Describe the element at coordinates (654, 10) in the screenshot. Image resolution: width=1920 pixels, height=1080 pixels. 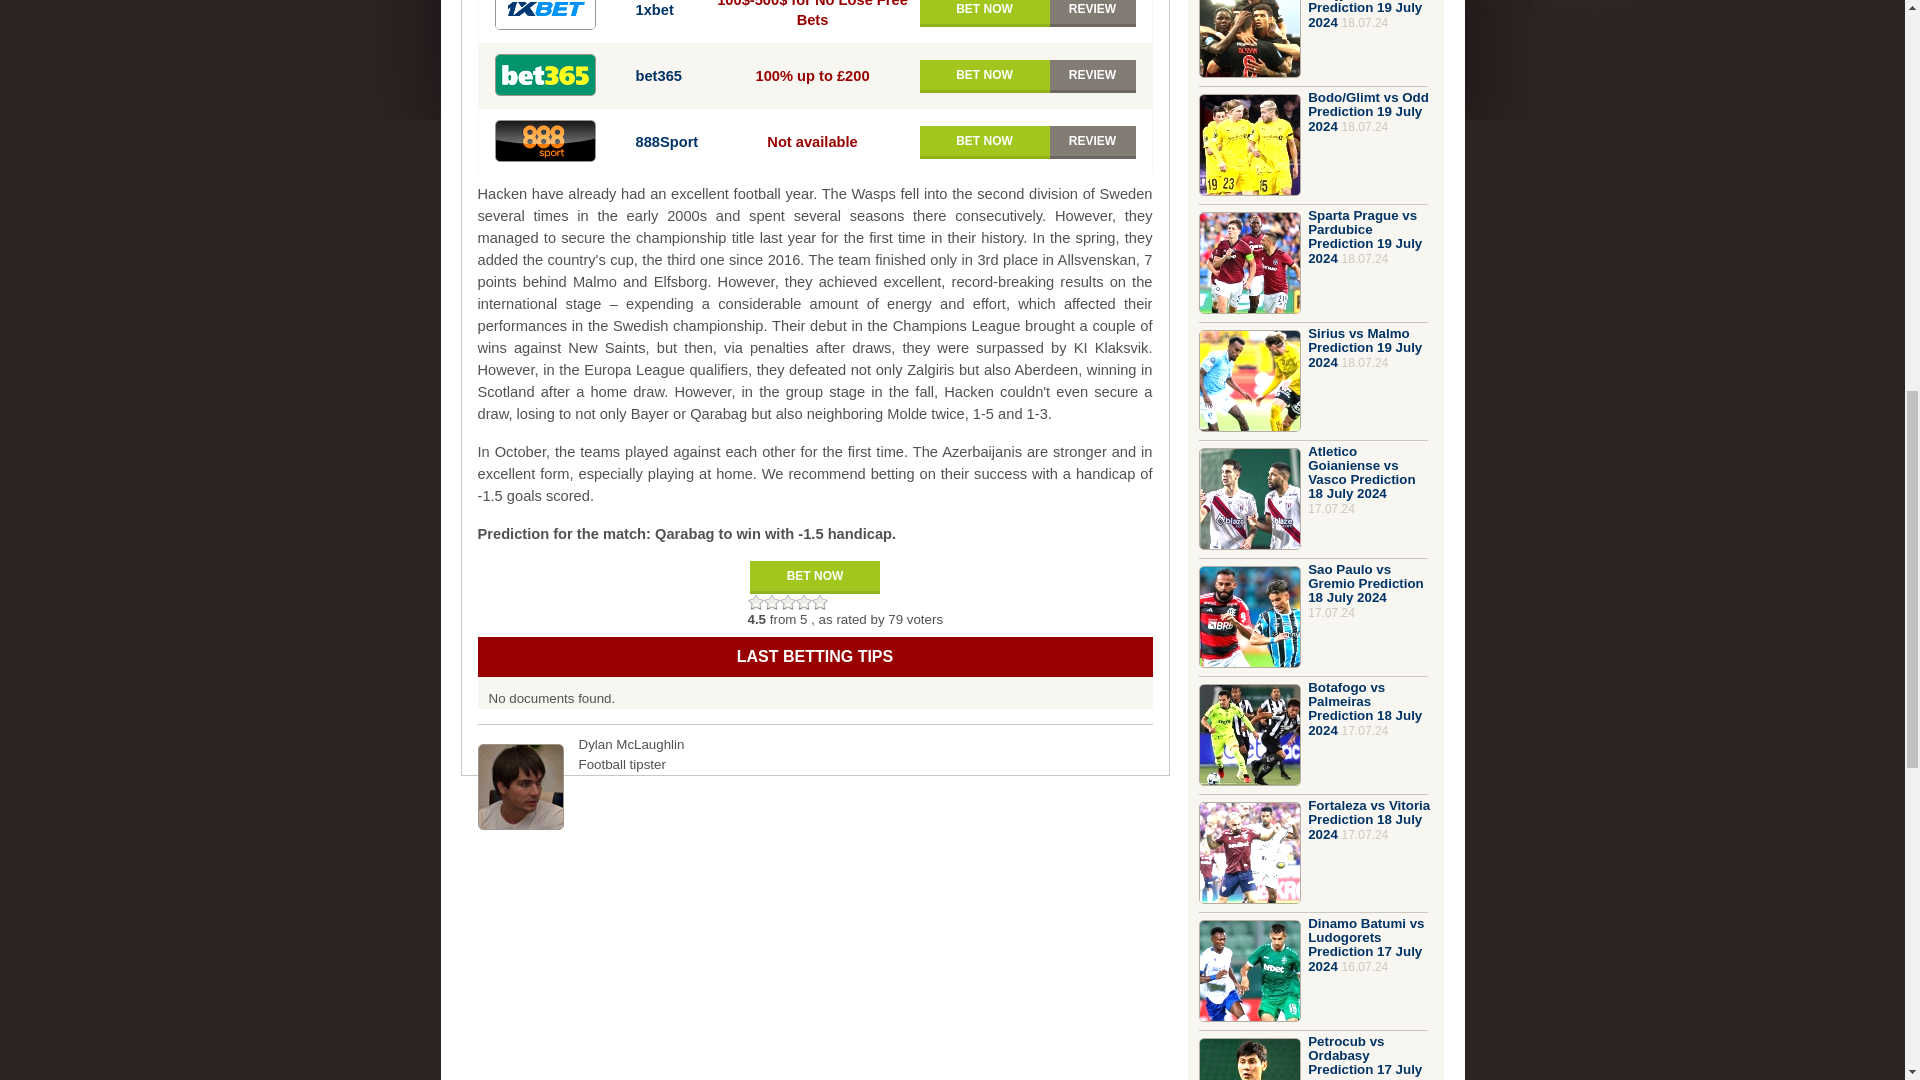
I see `1xbet` at that location.